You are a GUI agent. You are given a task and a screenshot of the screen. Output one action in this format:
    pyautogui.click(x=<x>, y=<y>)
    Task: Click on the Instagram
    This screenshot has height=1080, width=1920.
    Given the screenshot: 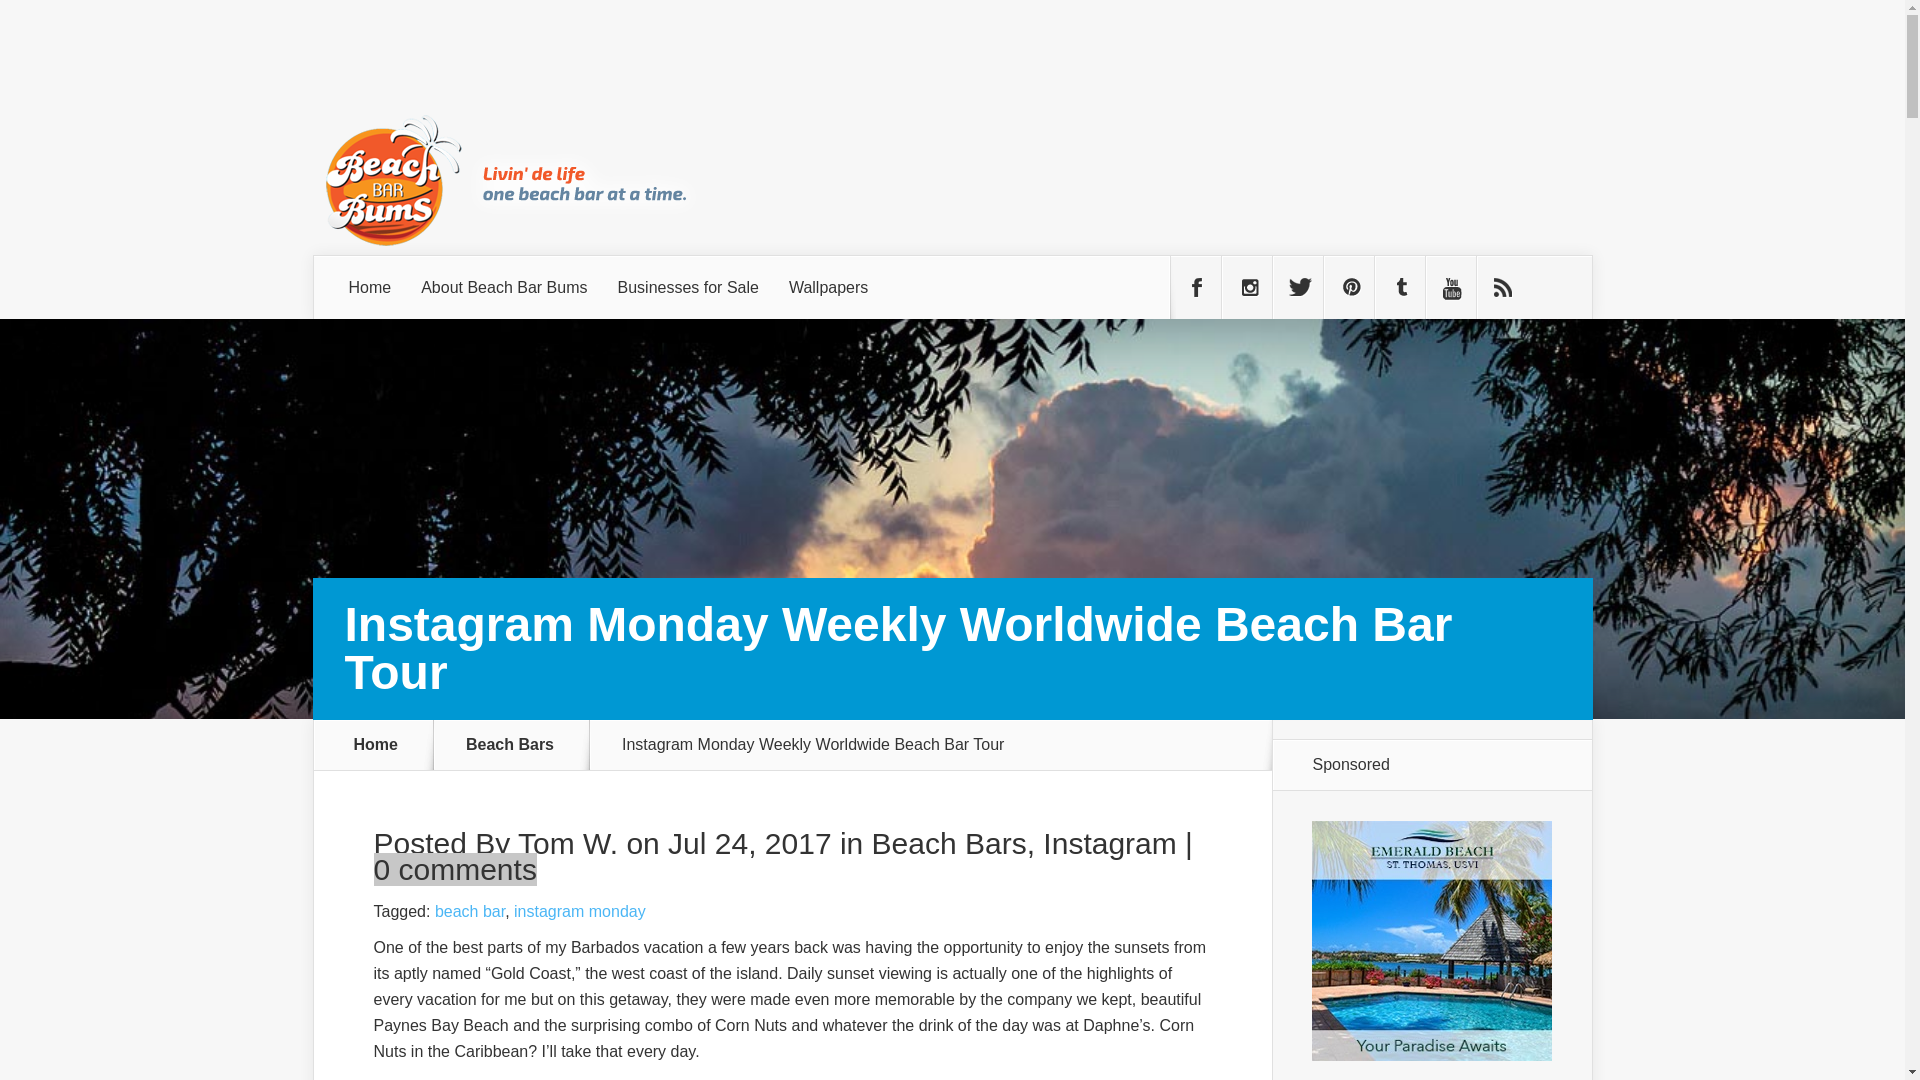 What is the action you would take?
    pyautogui.click(x=1108, y=843)
    